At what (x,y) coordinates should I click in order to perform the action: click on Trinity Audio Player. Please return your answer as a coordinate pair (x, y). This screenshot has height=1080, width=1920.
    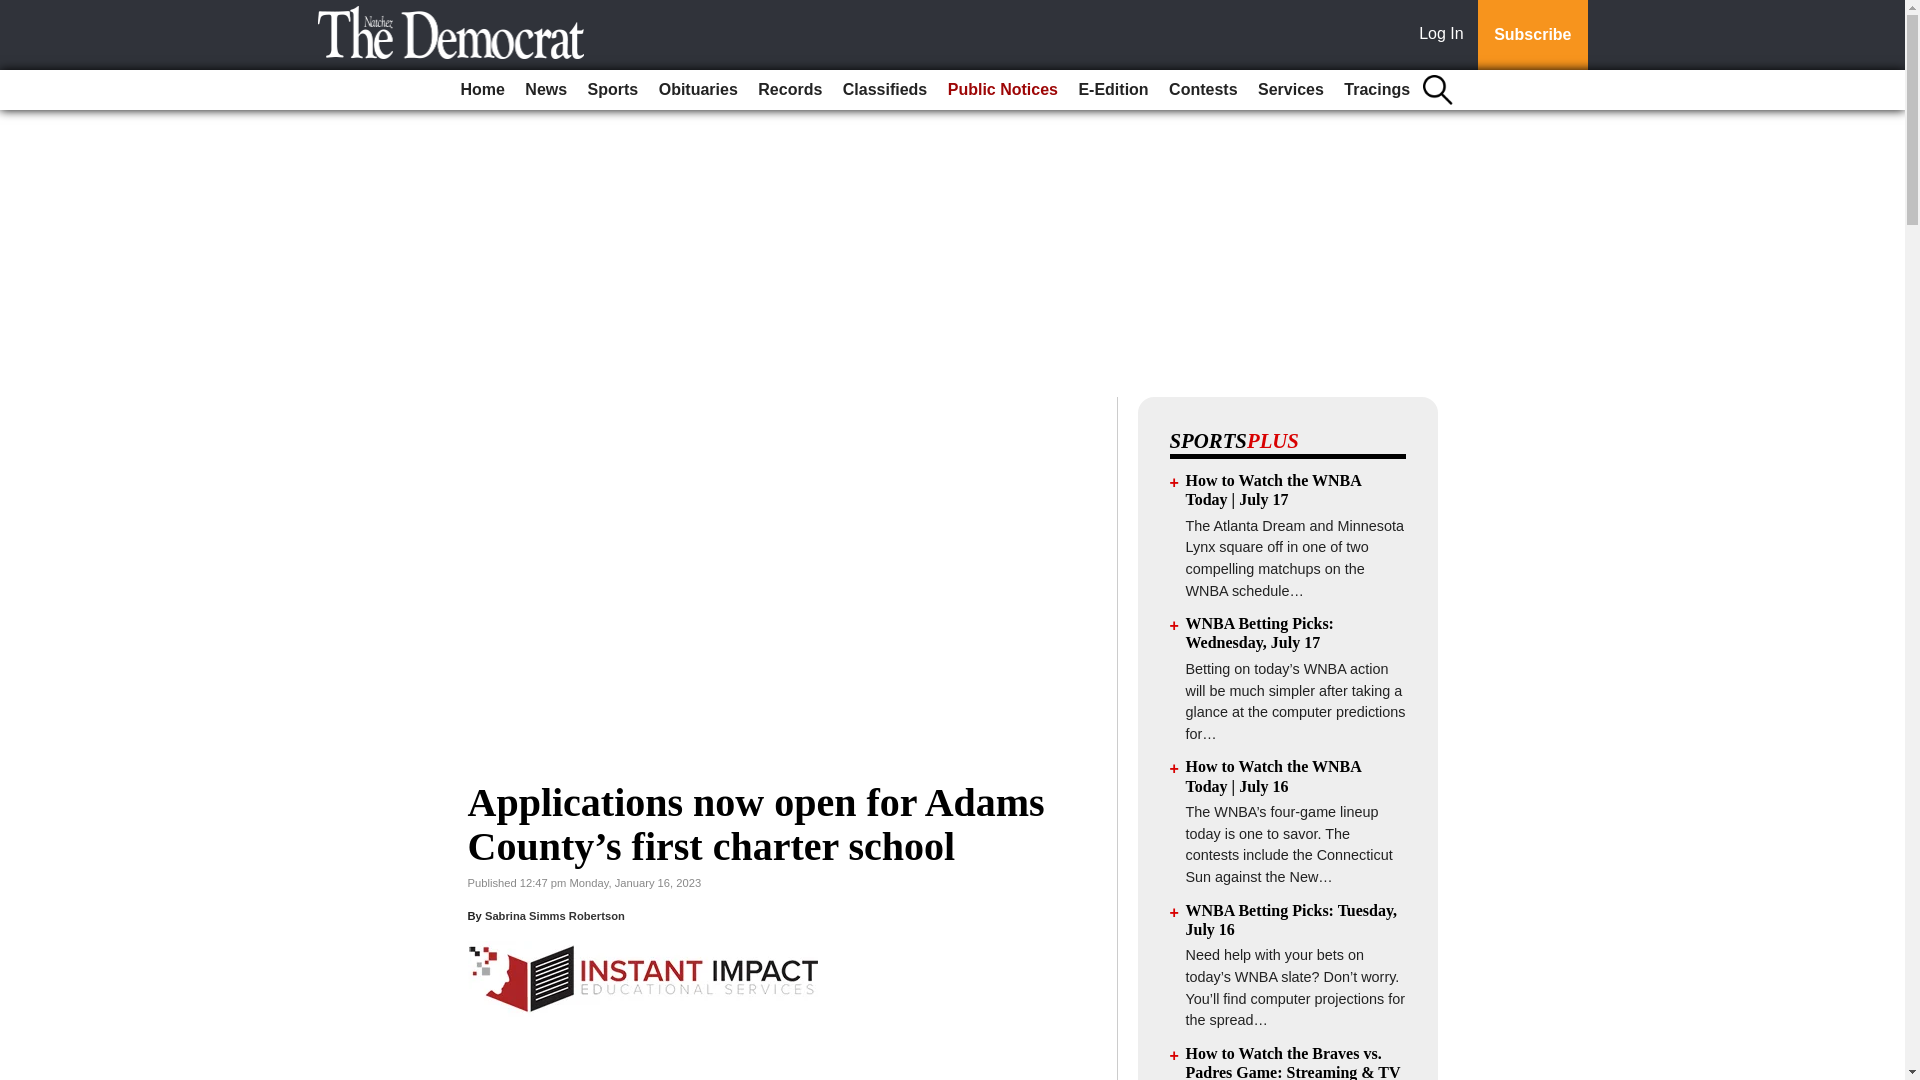
    Looking at the image, I should click on (782, 1070).